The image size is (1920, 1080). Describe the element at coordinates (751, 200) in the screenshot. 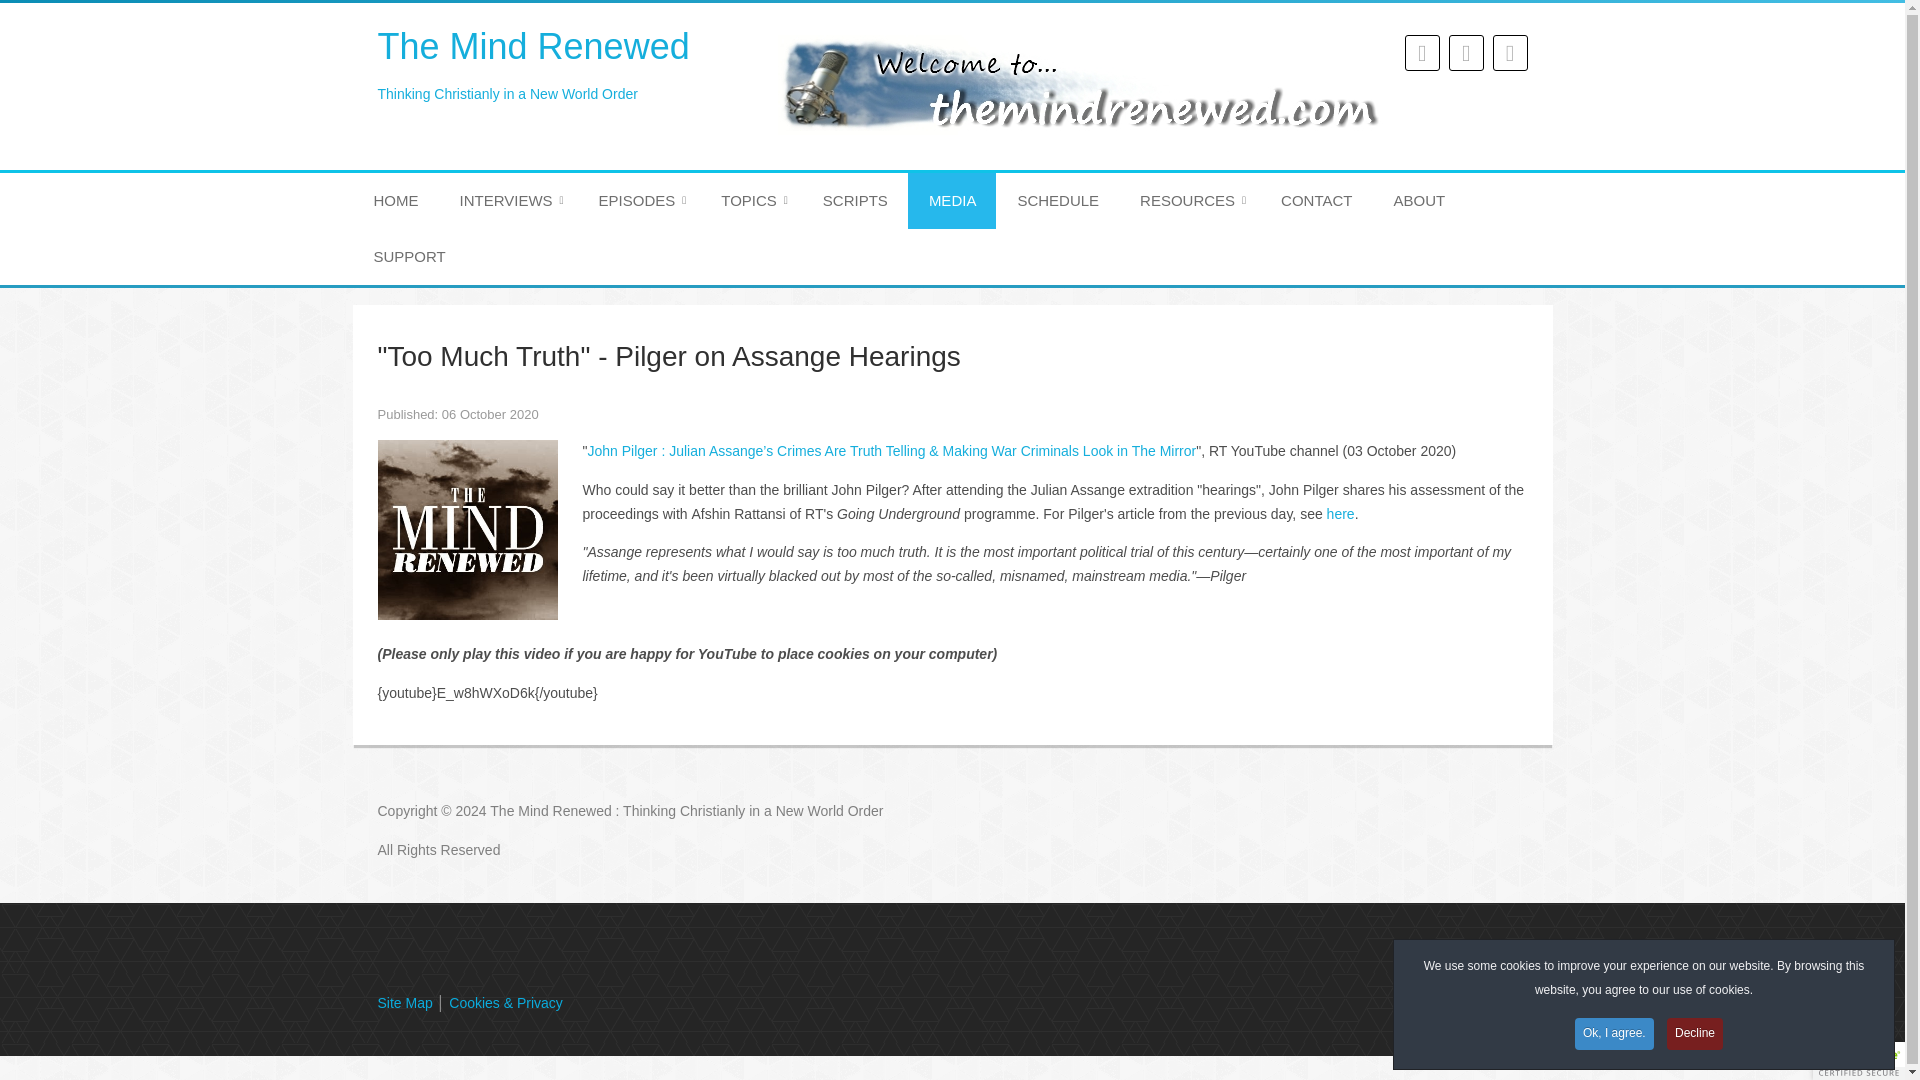

I see `Off-site link` at that location.